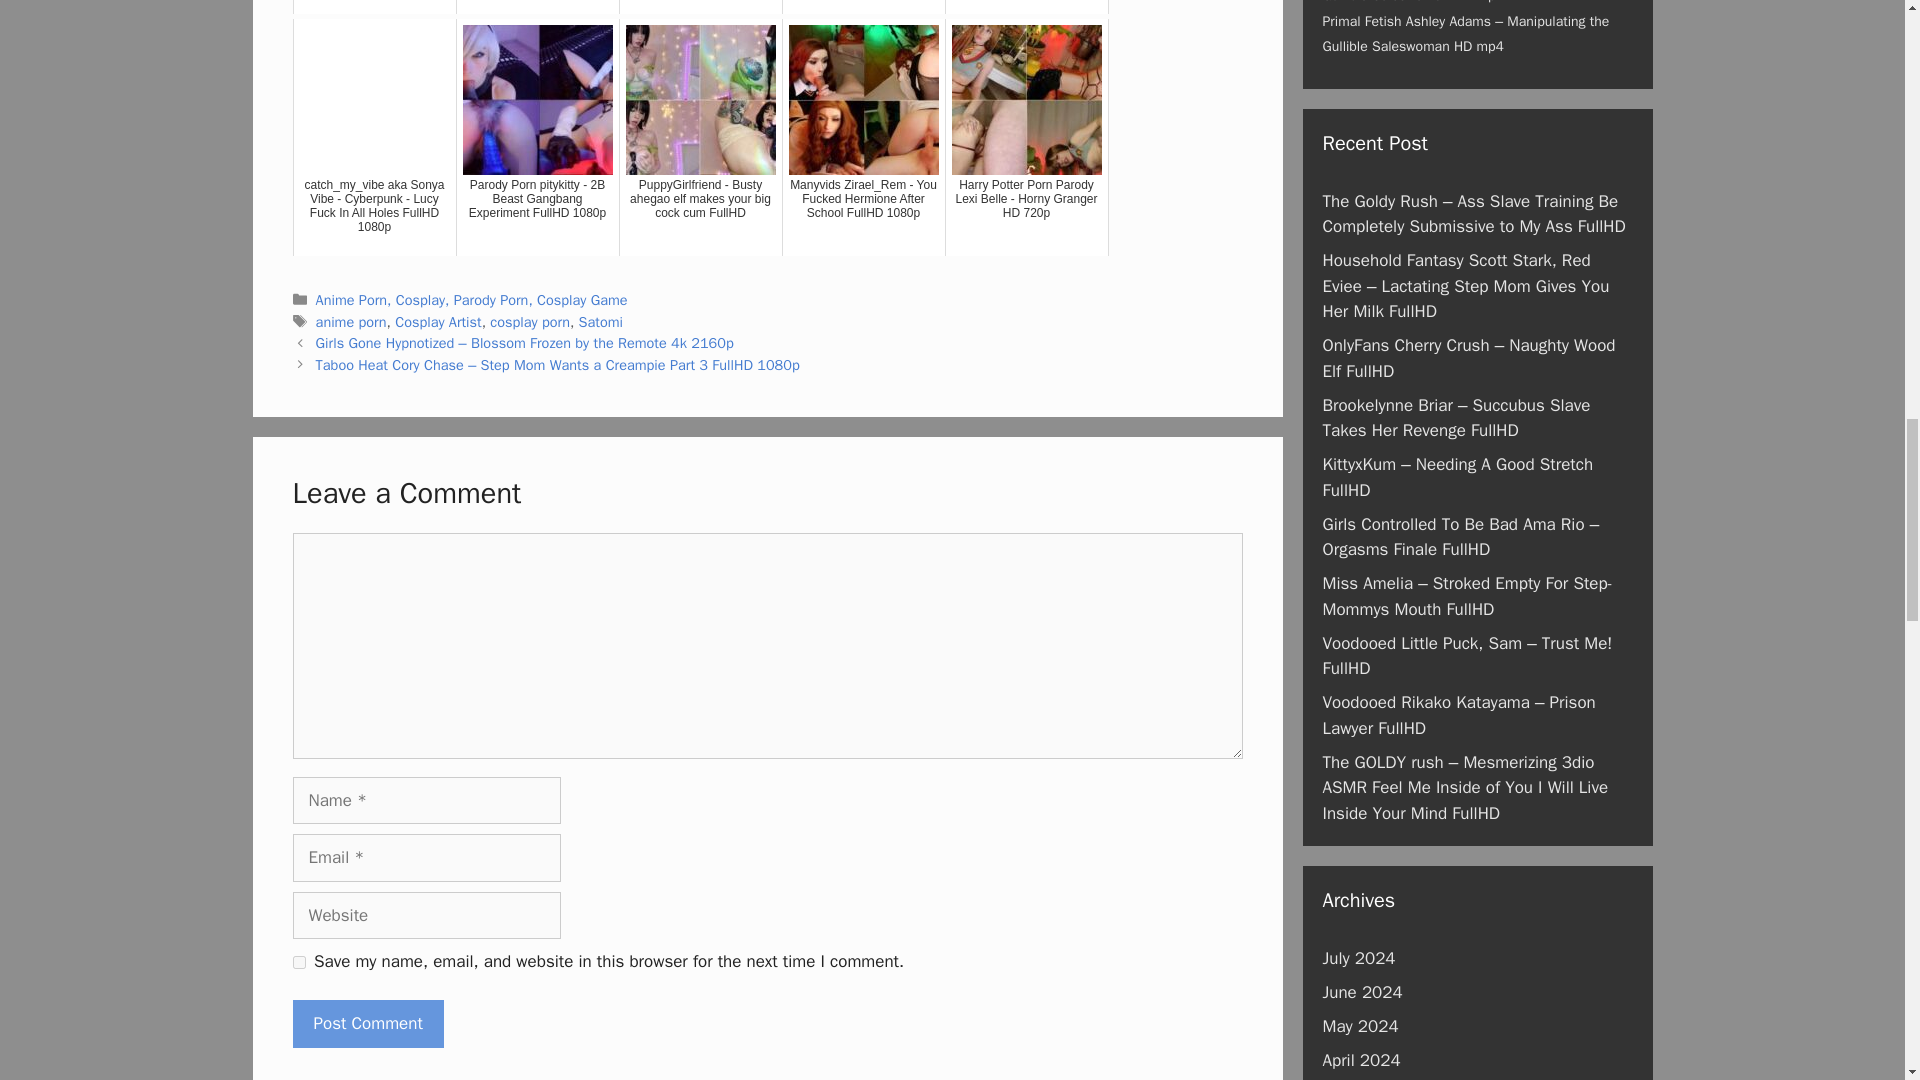 The width and height of the screenshot is (1920, 1080). What do you see at coordinates (530, 322) in the screenshot?
I see `cosplay porn` at bounding box center [530, 322].